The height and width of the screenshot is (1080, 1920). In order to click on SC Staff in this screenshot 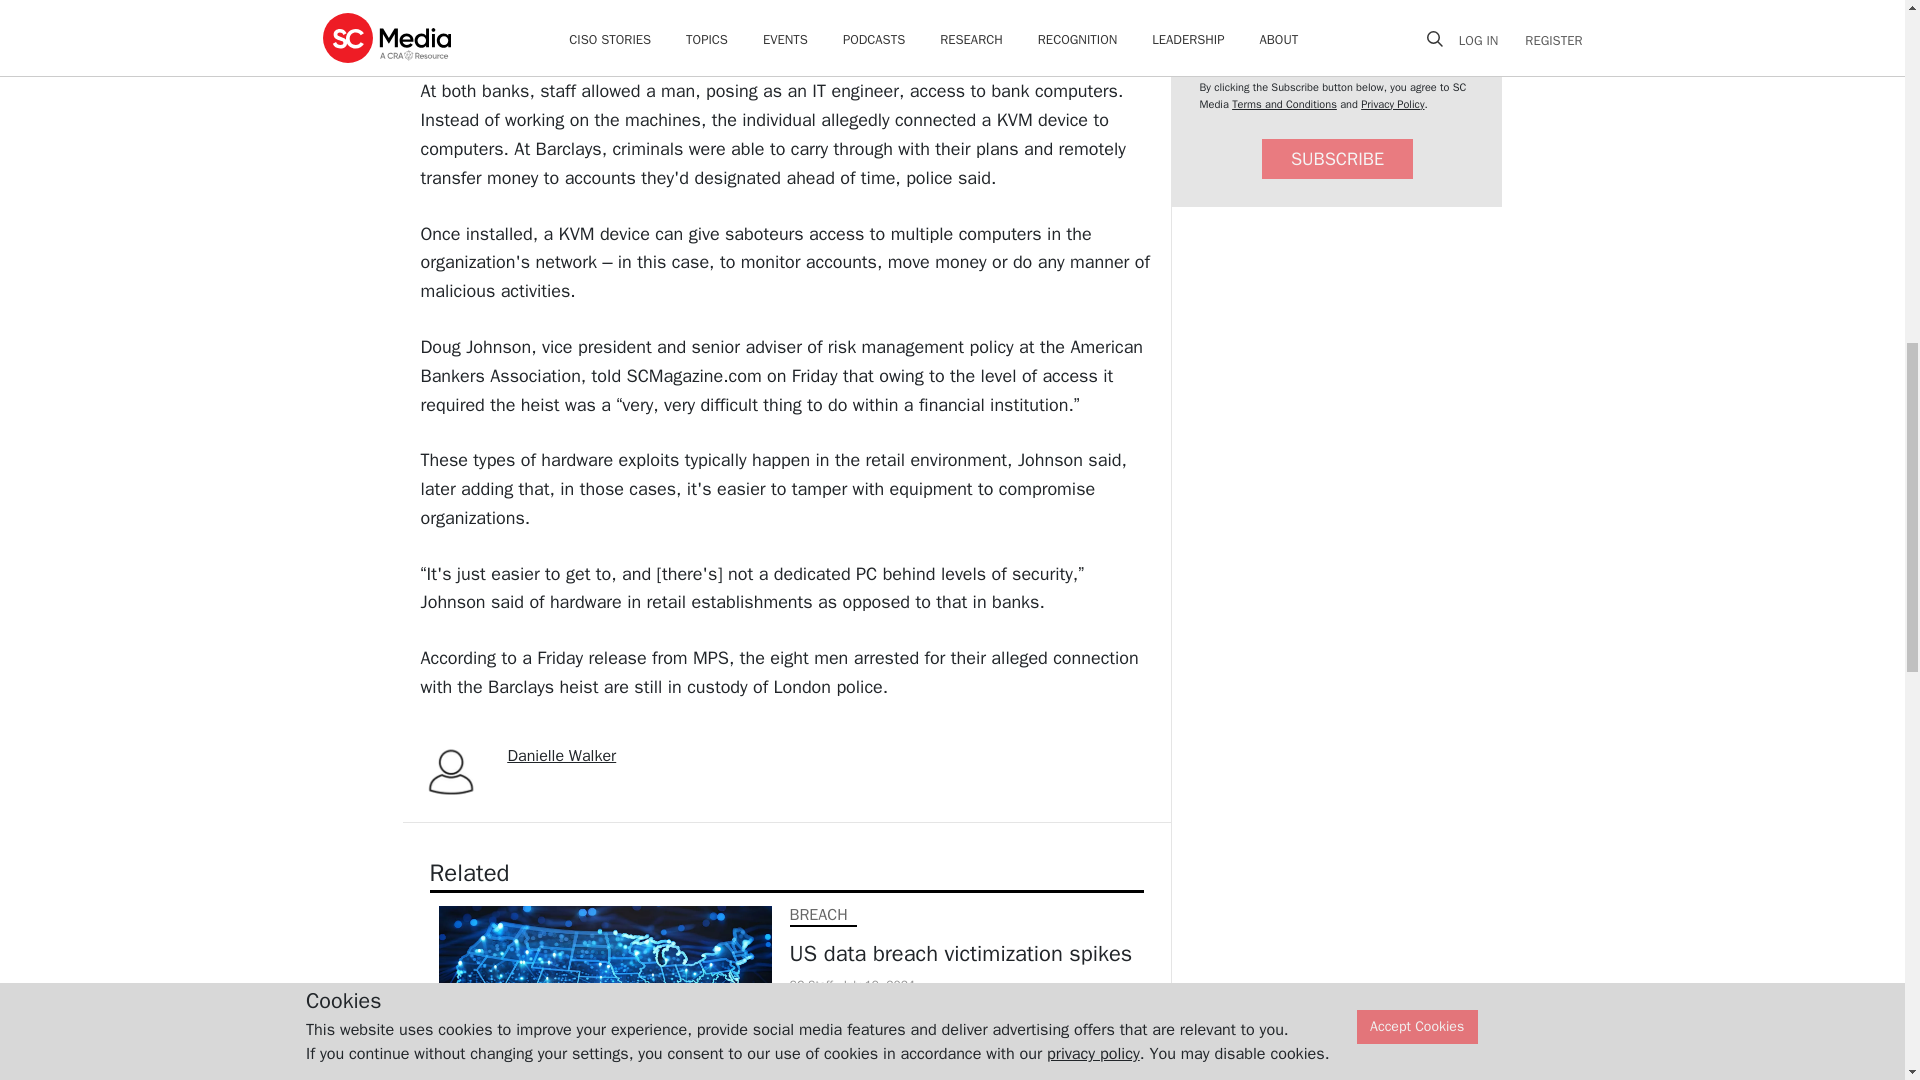, I will do `click(811, 984)`.